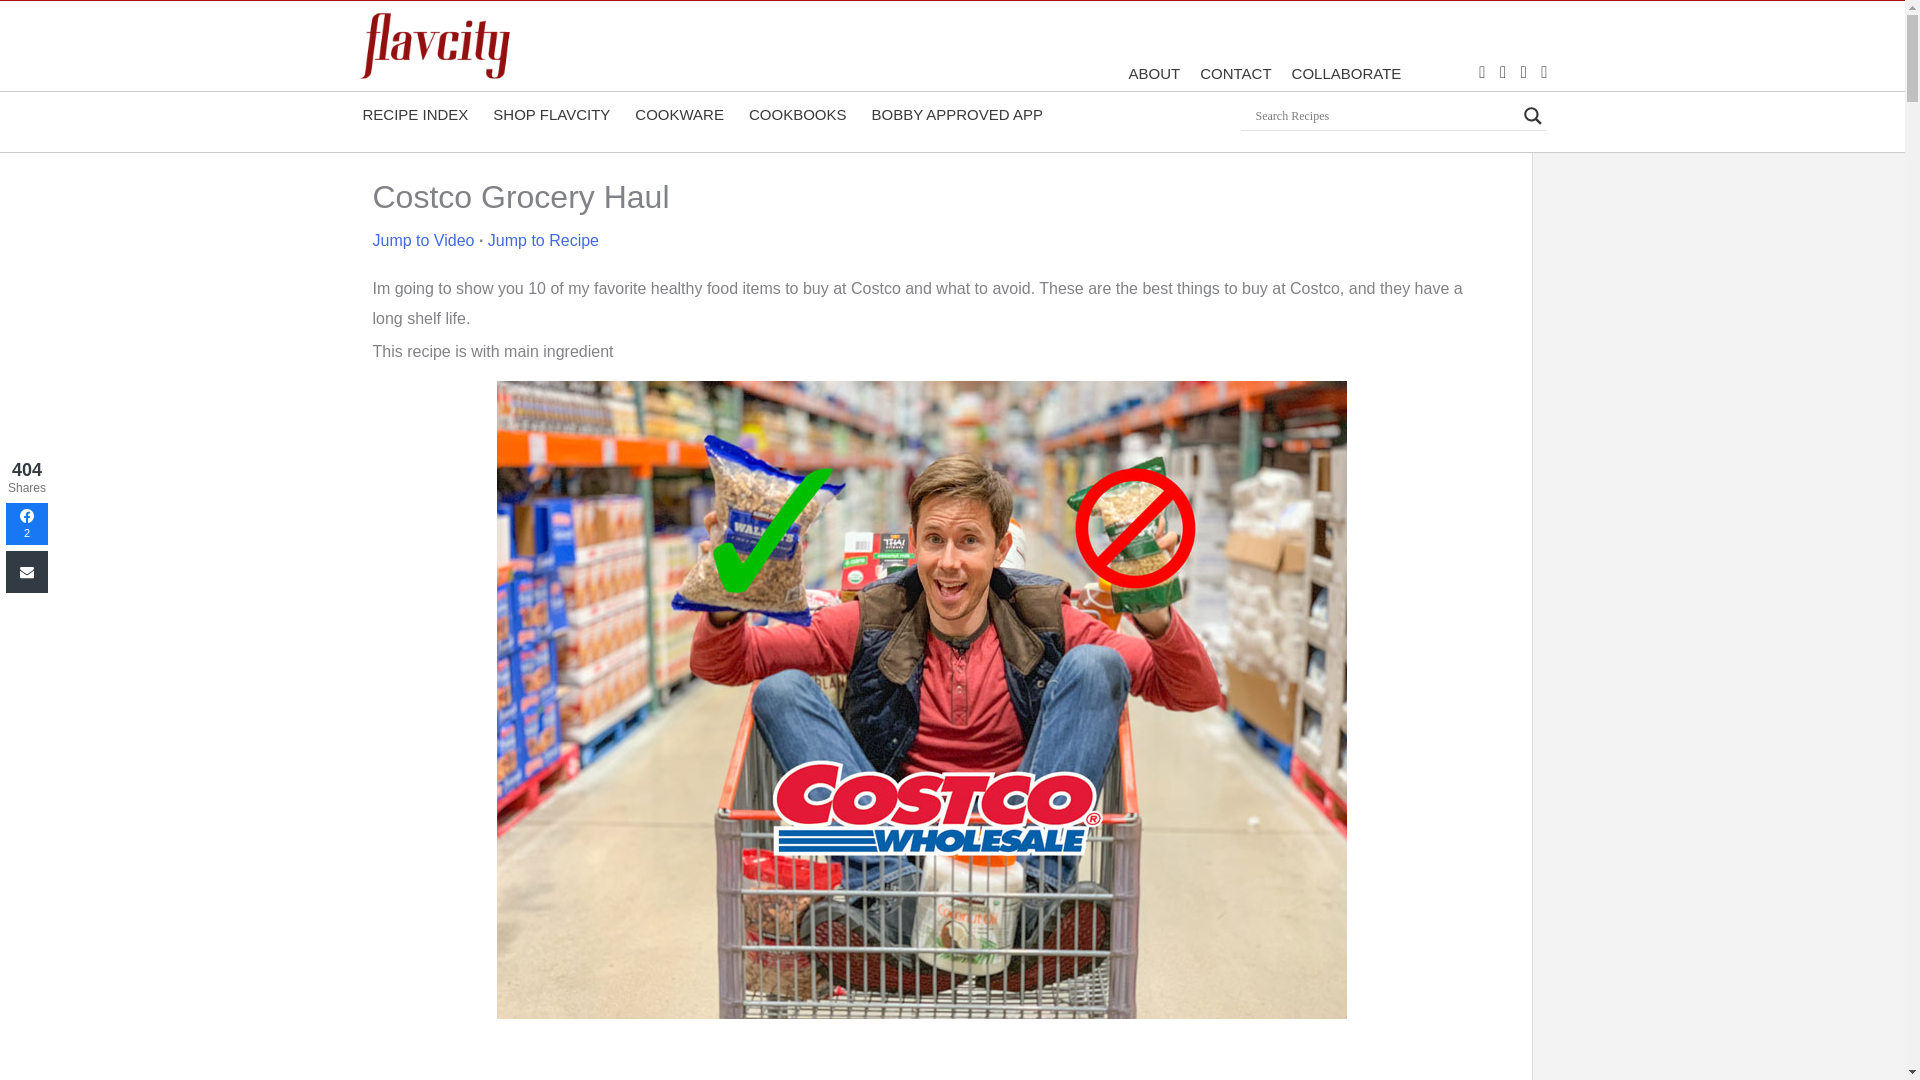 The height and width of the screenshot is (1080, 1920). What do you see at coordinates (955, 114) in the screenshot?
I see `BOBBY APPROVED APP` at bounding box center [955, 114].